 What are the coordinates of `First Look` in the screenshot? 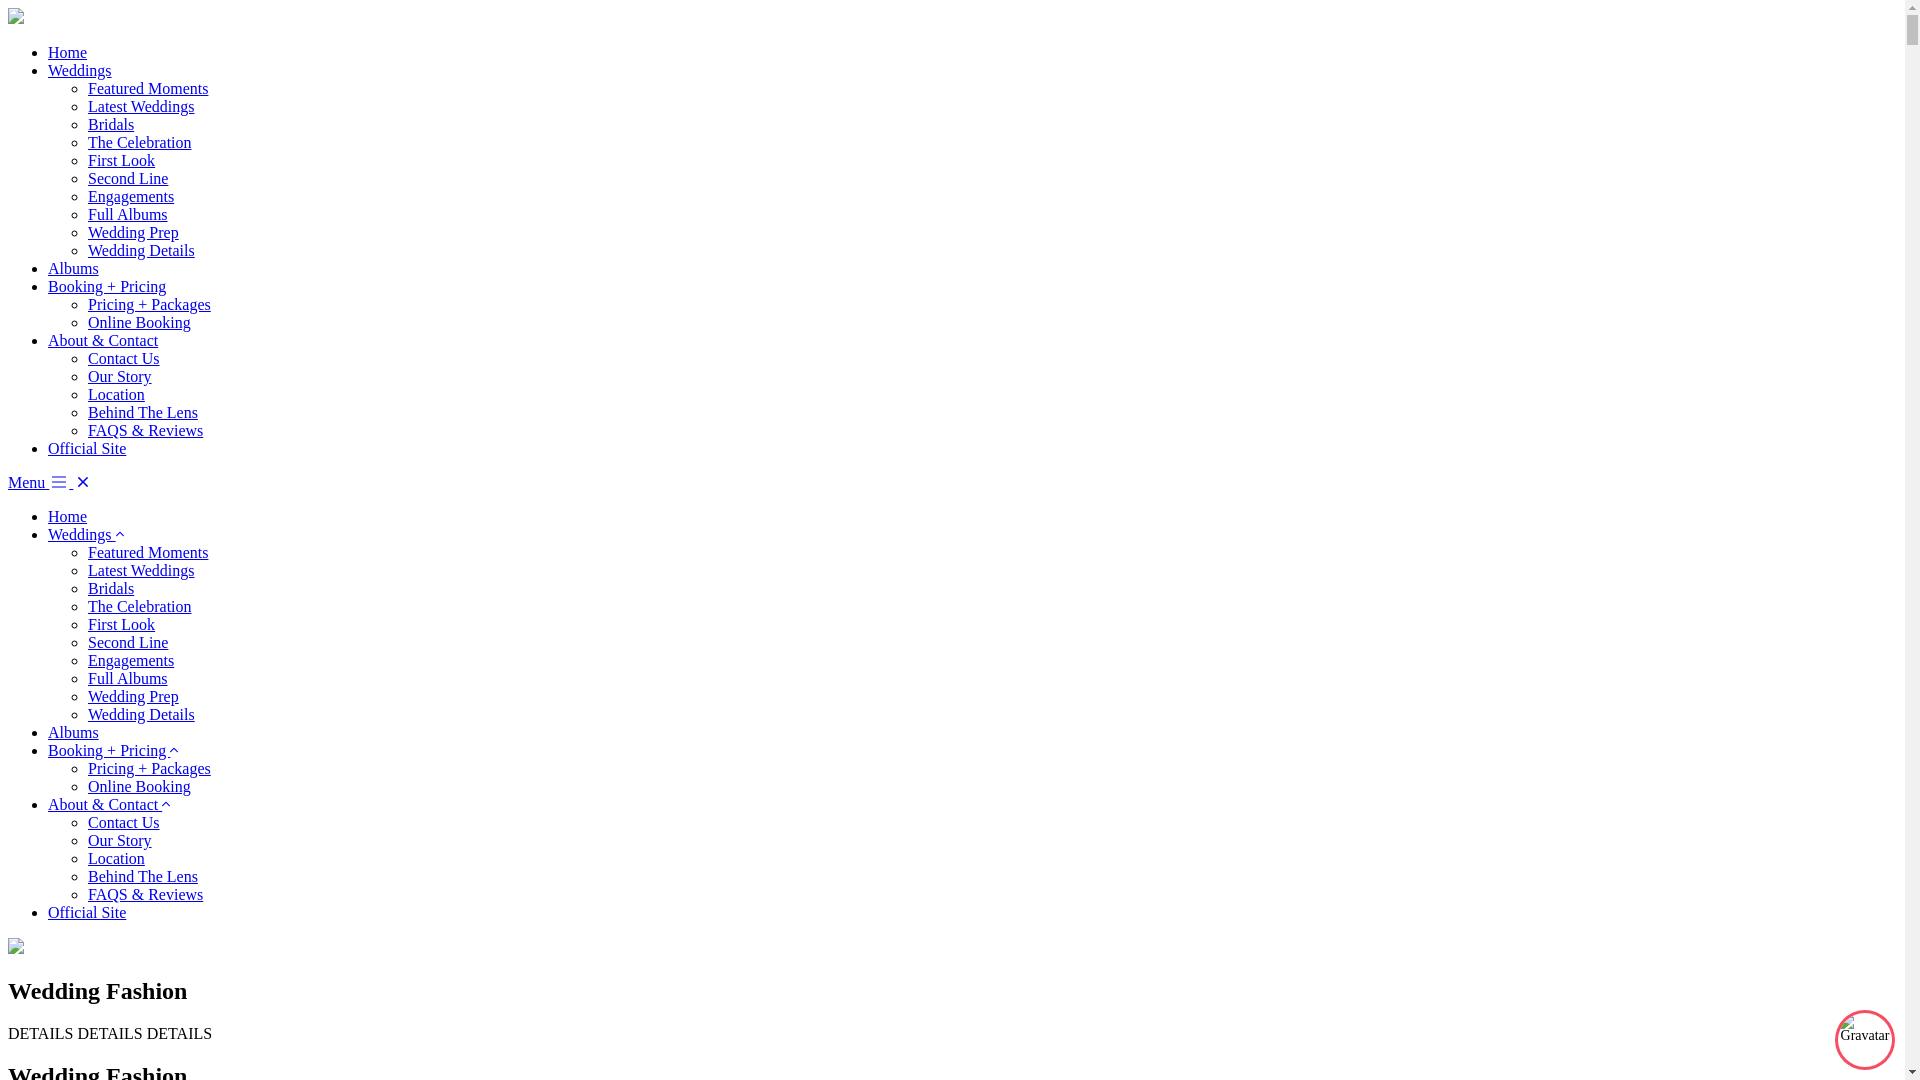 It's located at (122, 160).